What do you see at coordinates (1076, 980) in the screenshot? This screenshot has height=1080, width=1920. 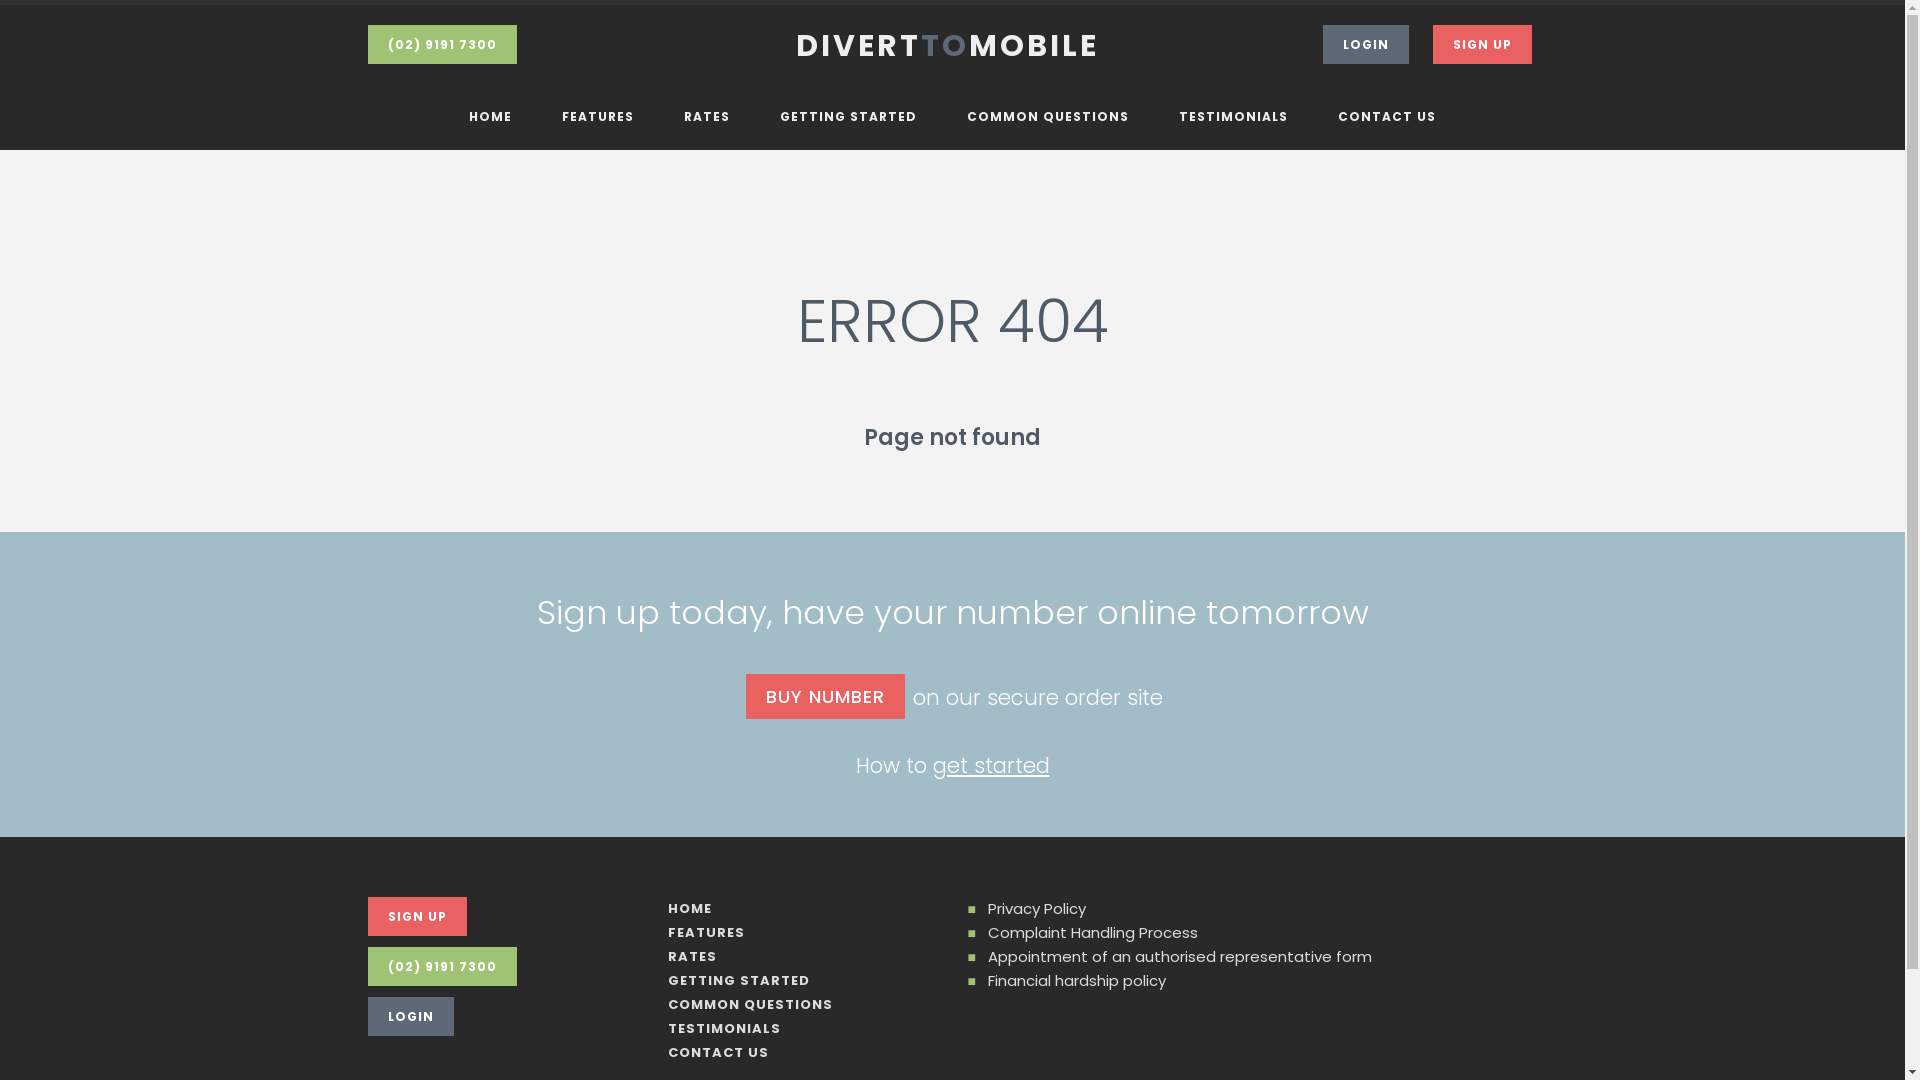 I see `Financial hardship policy` at bounding box center [1076, 980].